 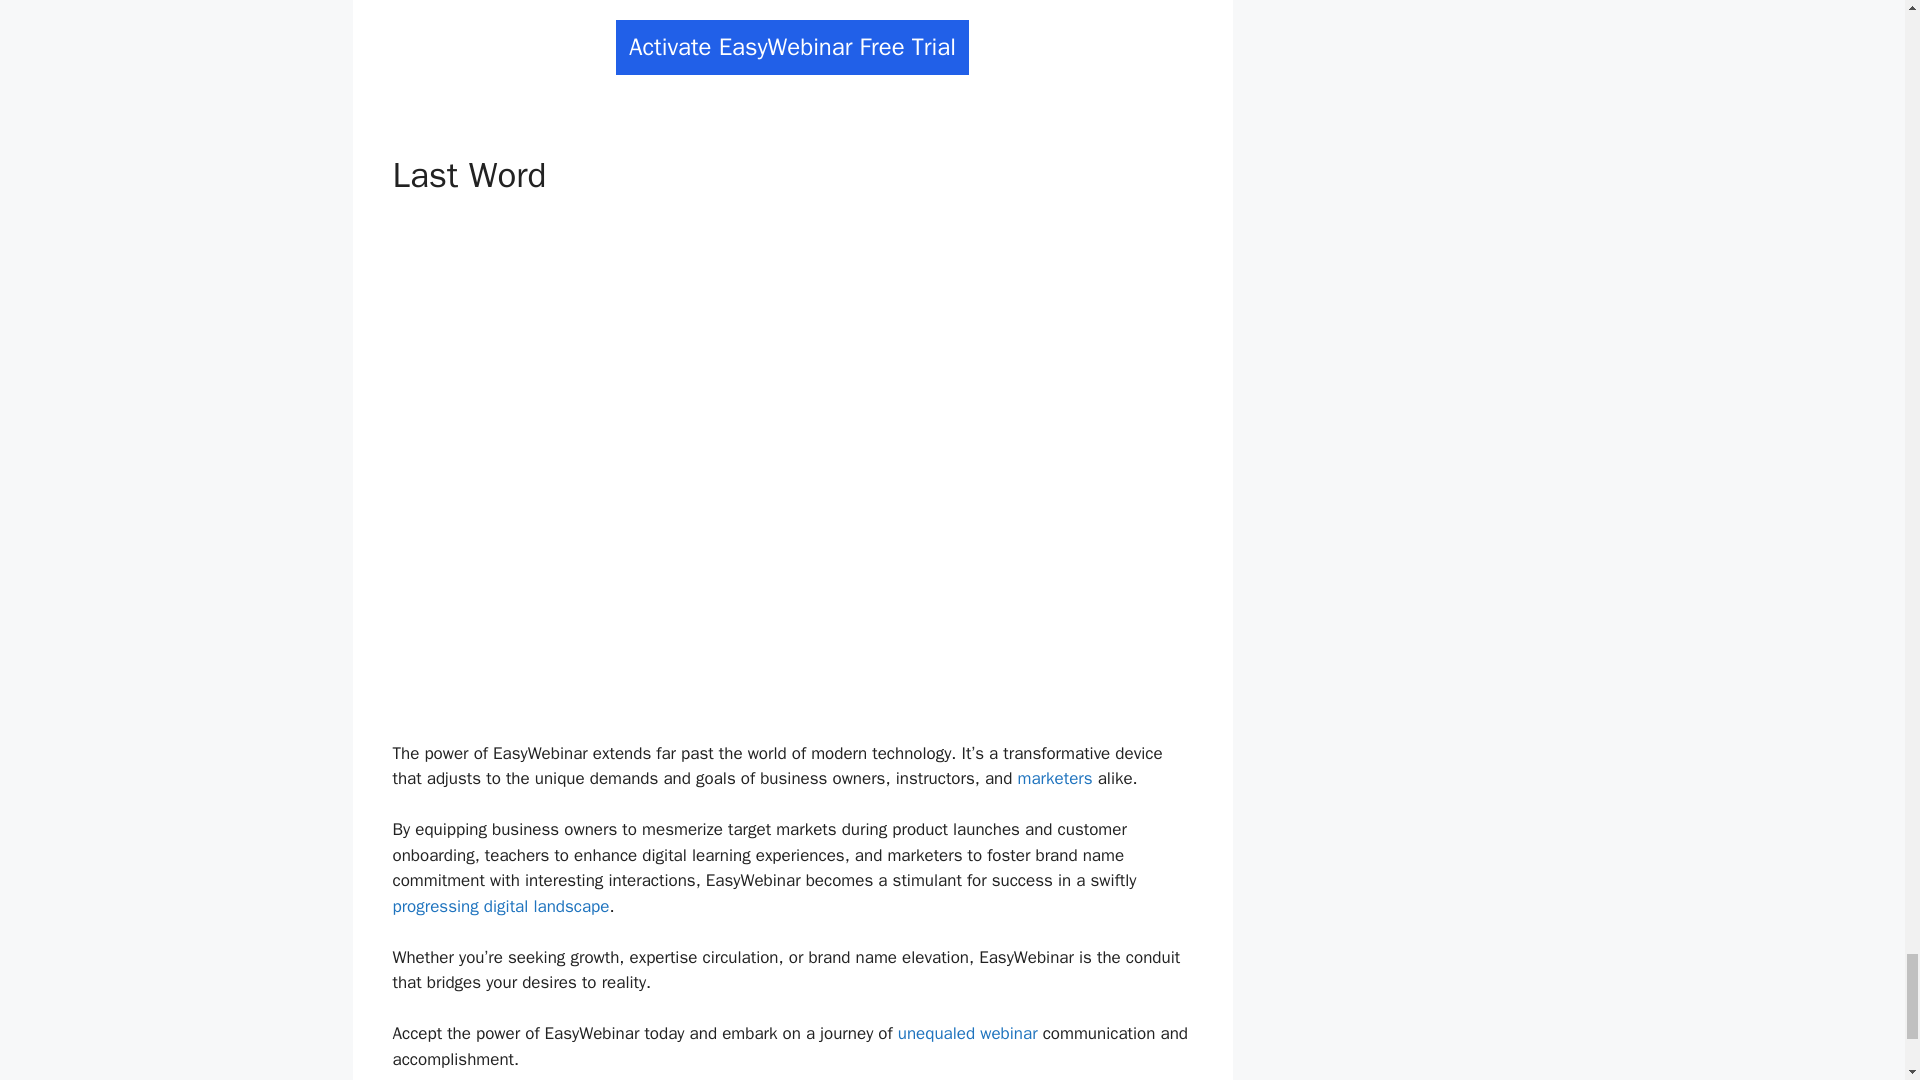 What do you see at coordinates (792, 47) in the screenshot?
I see `Activate EasyWebinar Free Trial` at bounding box center [792, 47].